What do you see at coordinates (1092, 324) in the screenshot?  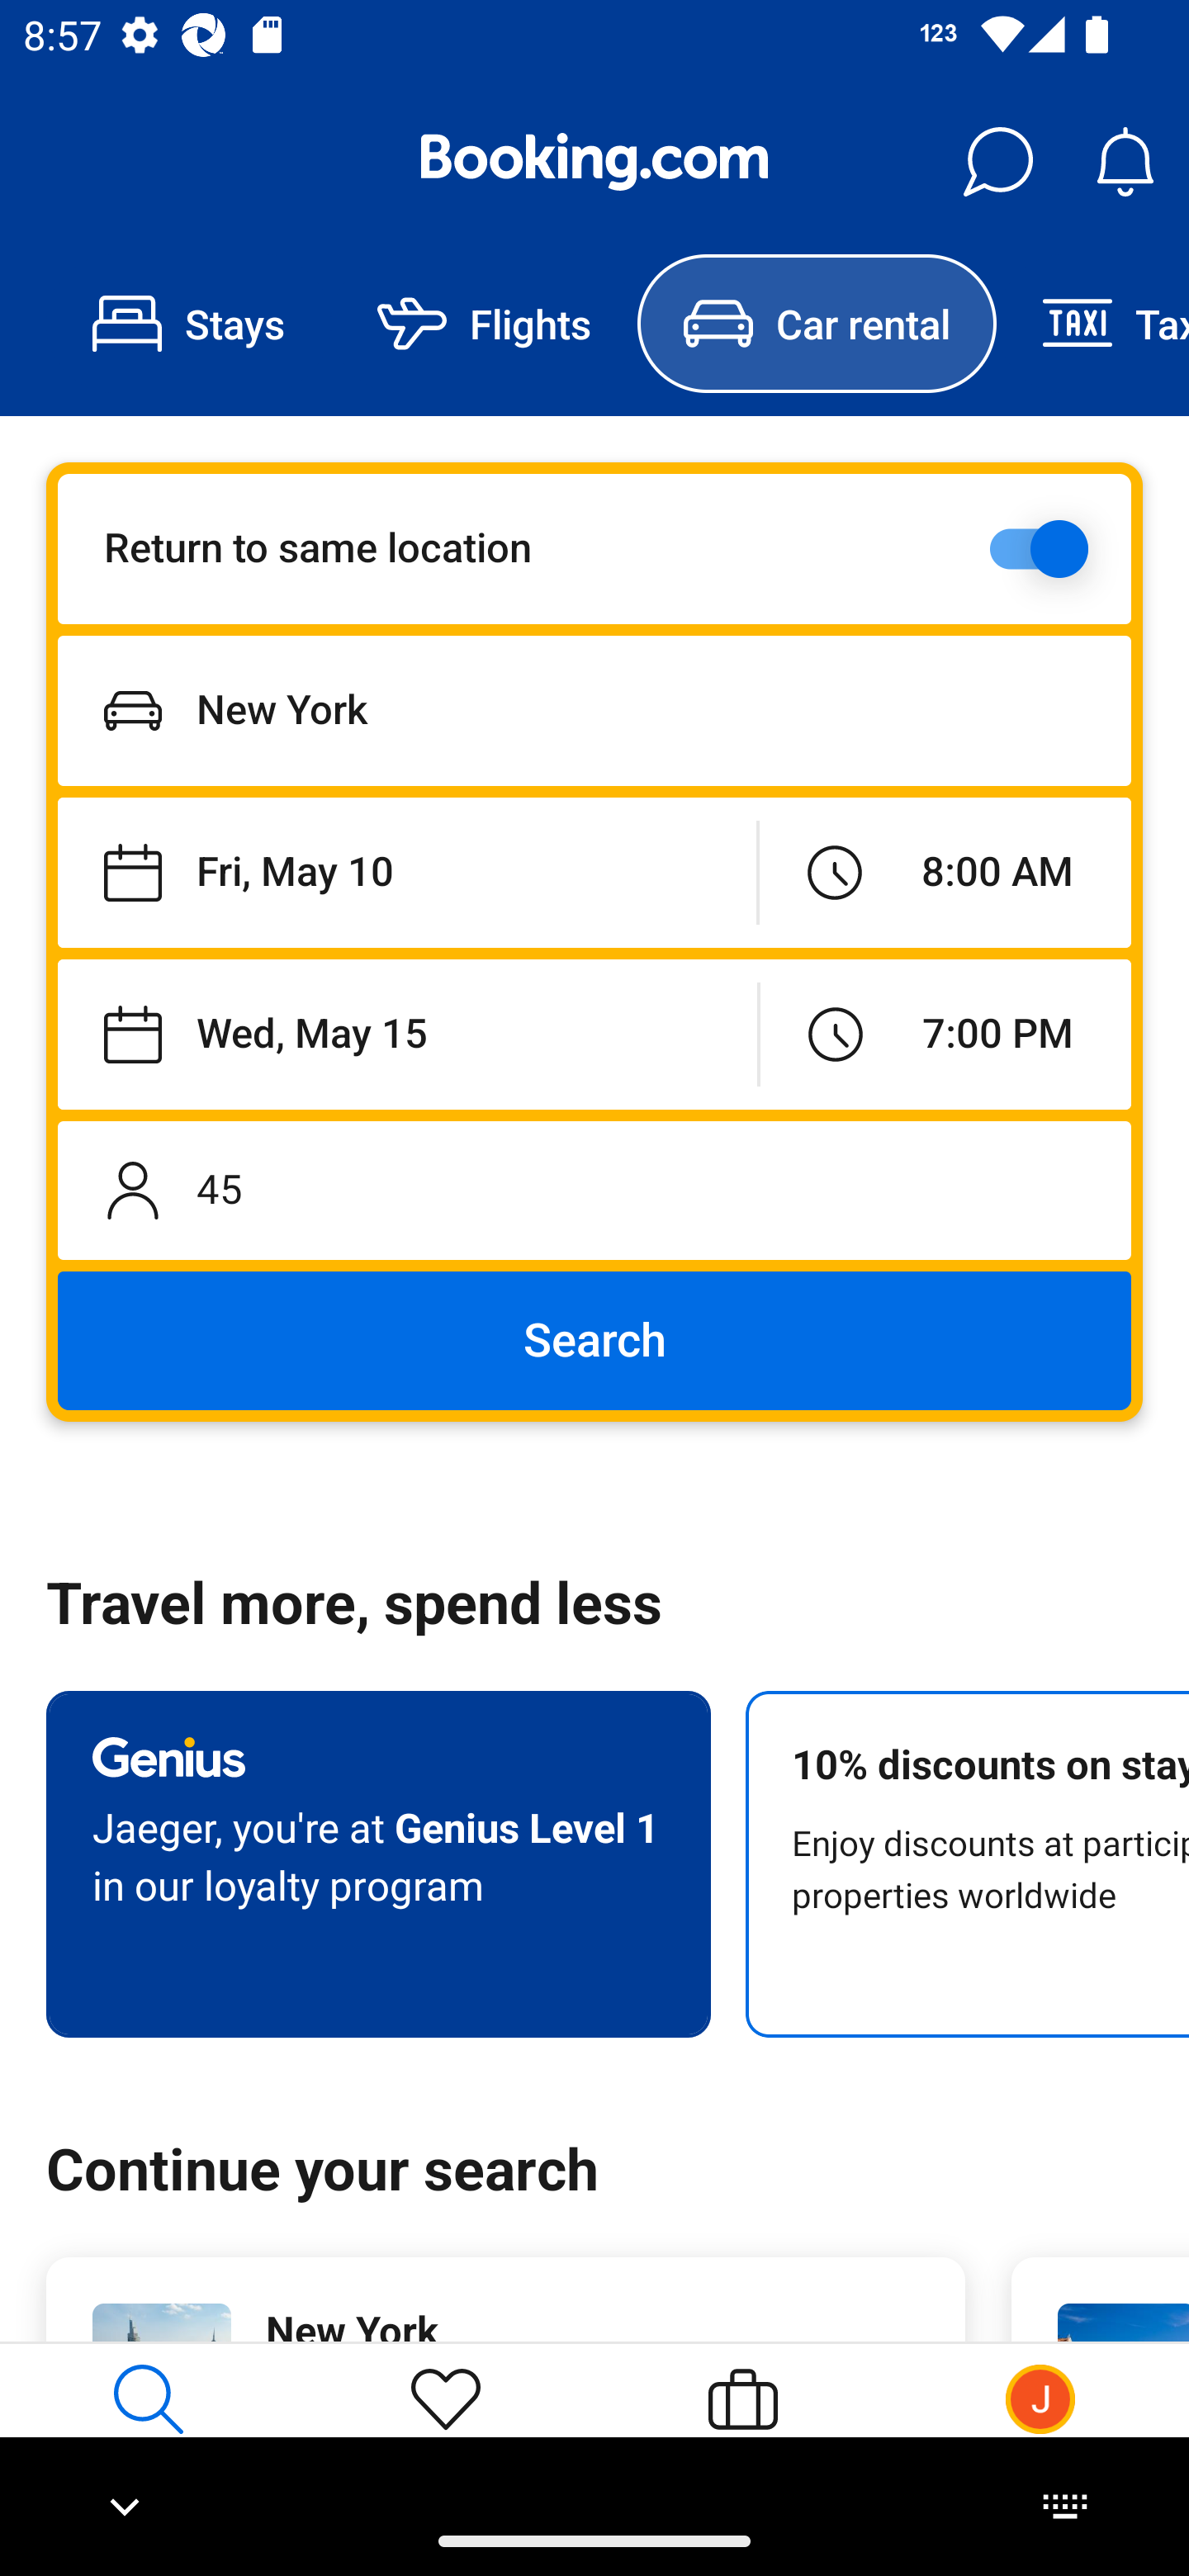 I see `Taxi` at bounding box center [1092, 324].